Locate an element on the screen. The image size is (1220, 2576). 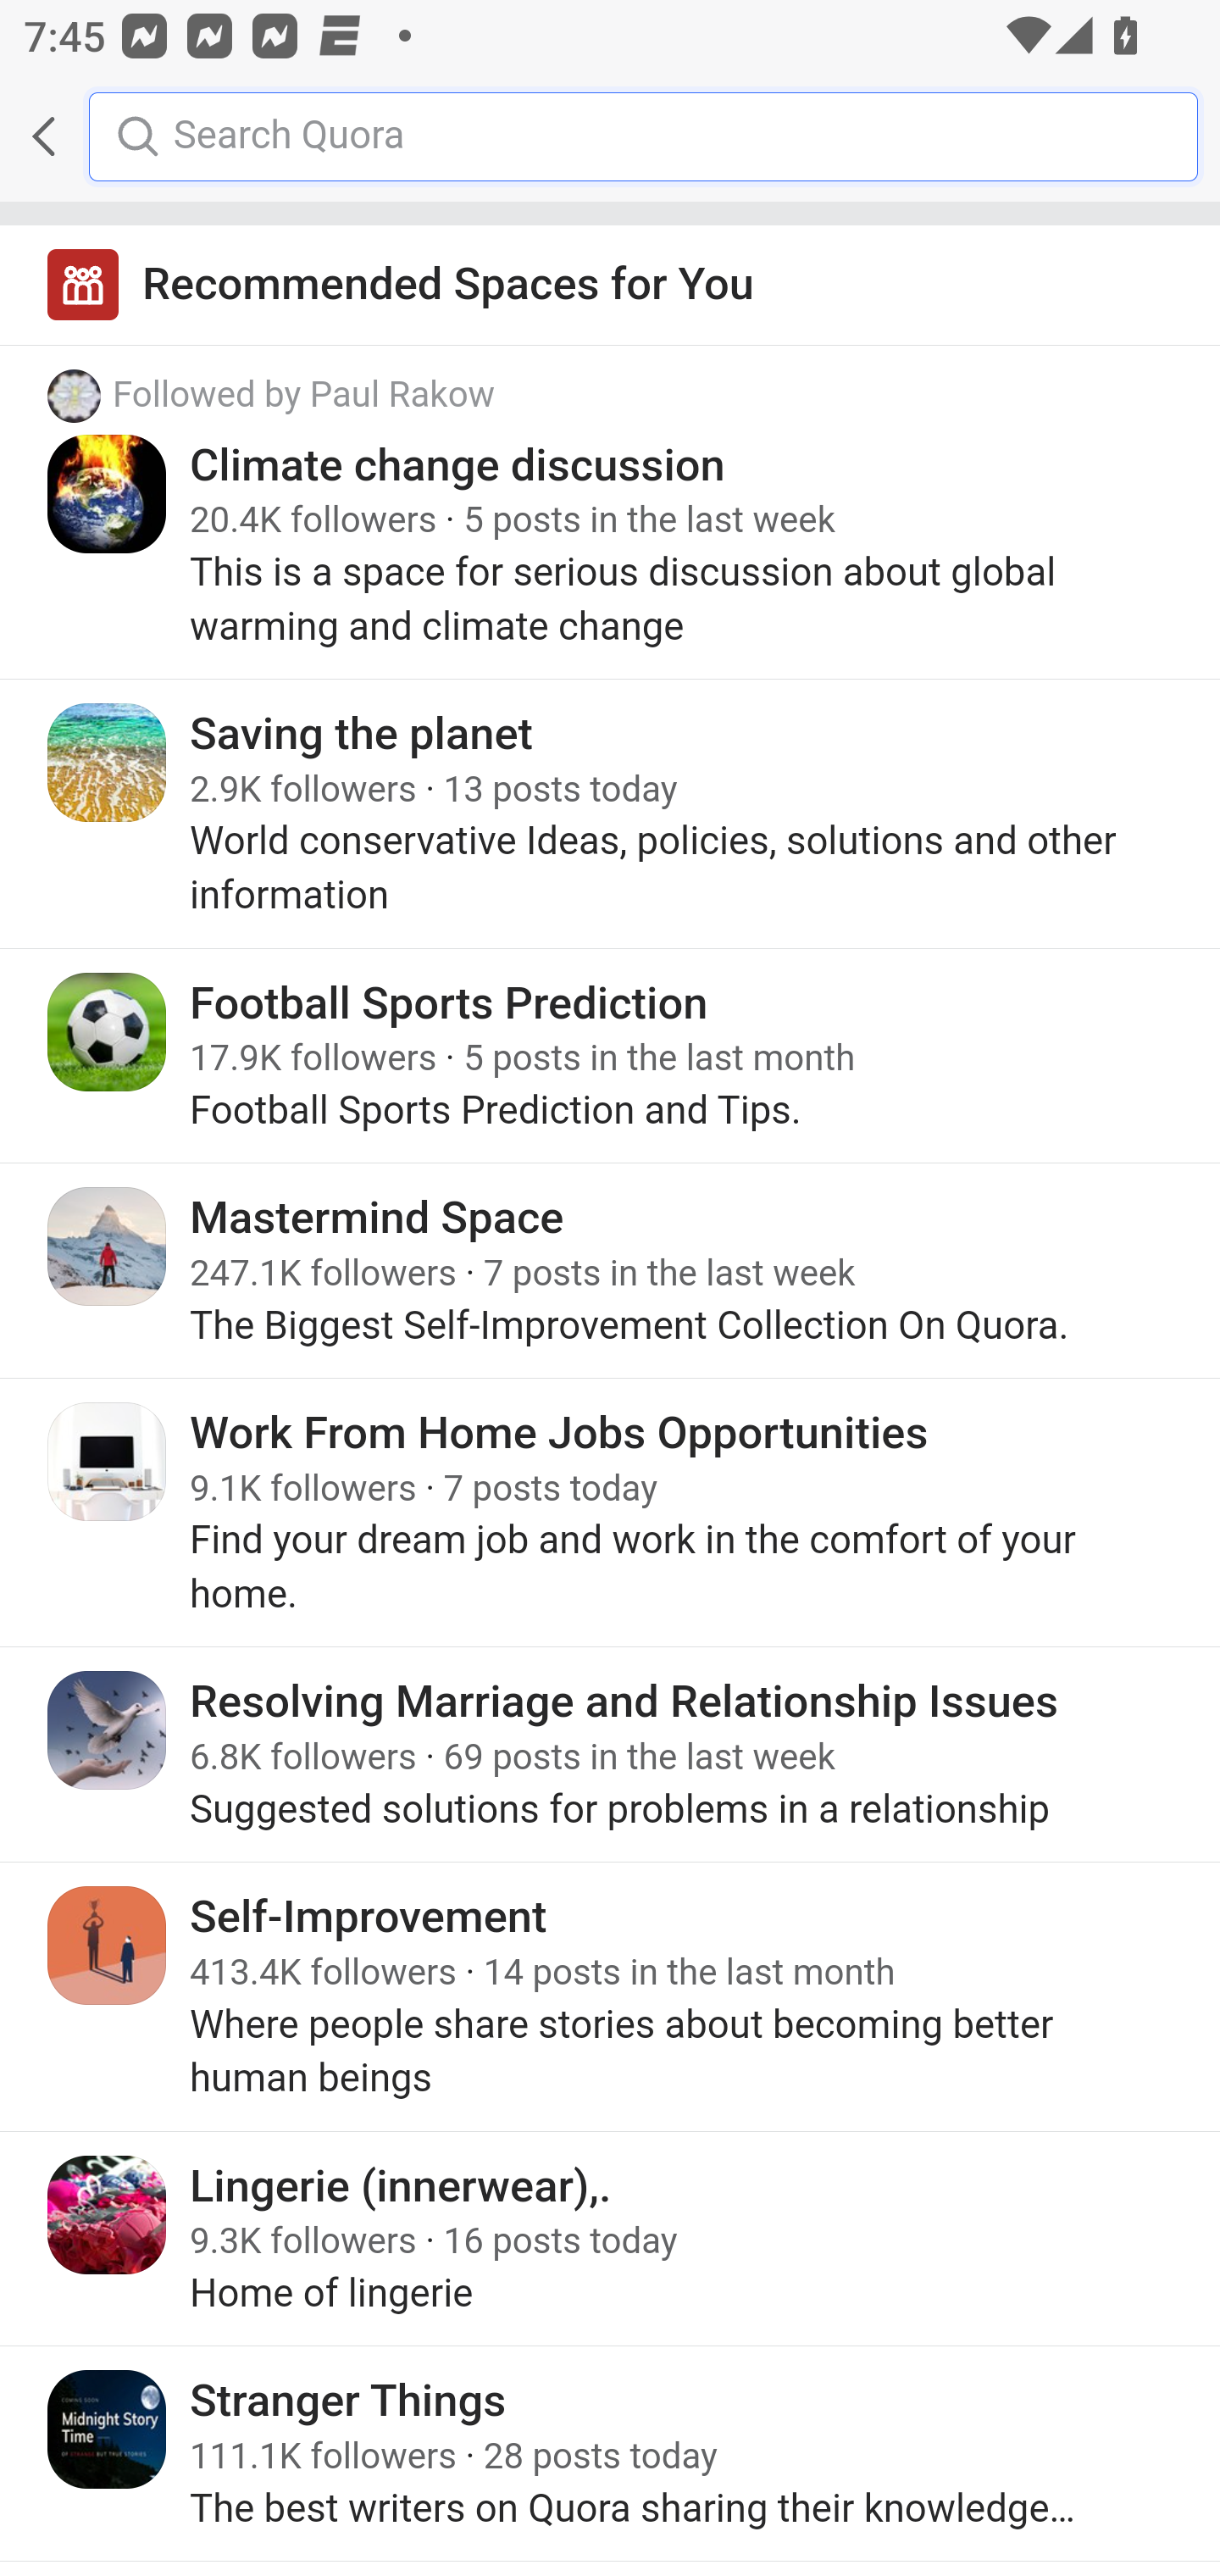
Icon for Mastermind Space is located at coordinates (108, 1247).